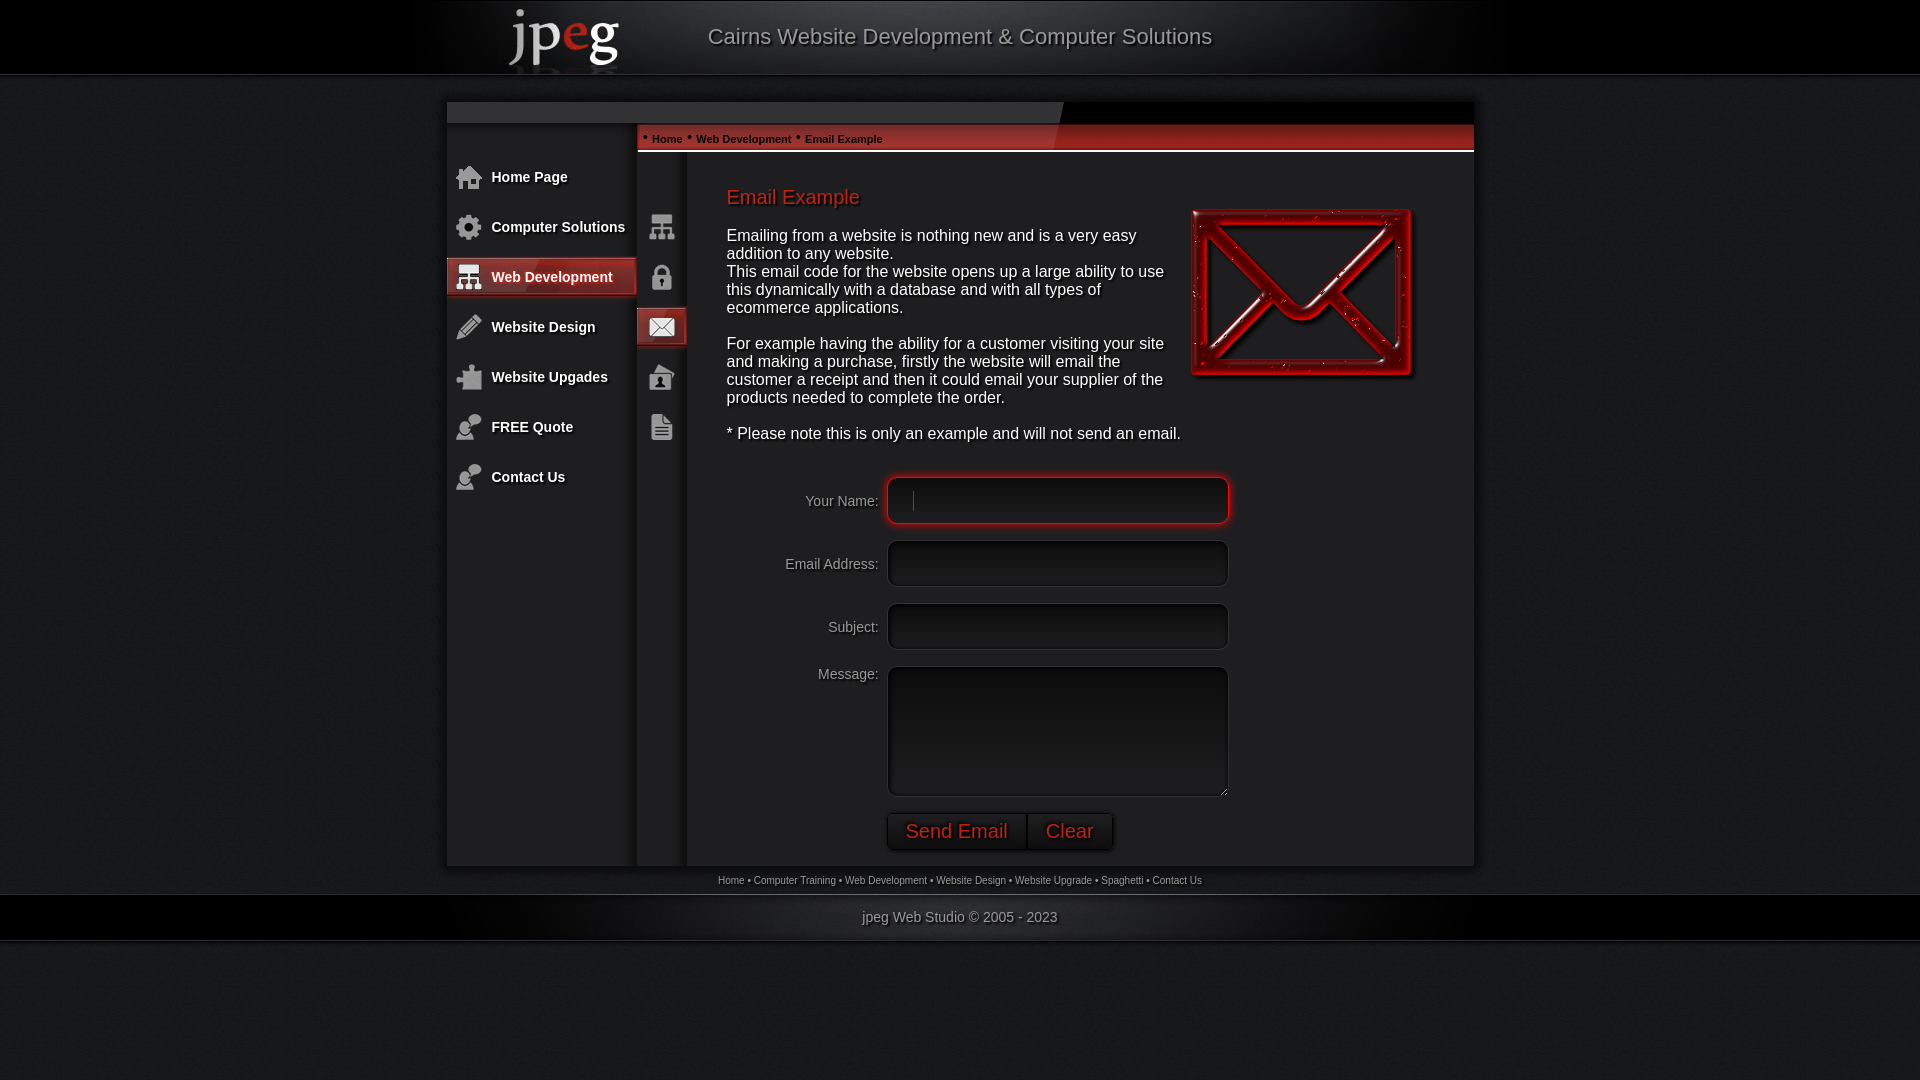 Image resolution: width=1920 pixels, height=1080 pixels. I want to click on Send Email, so click(956, 832).